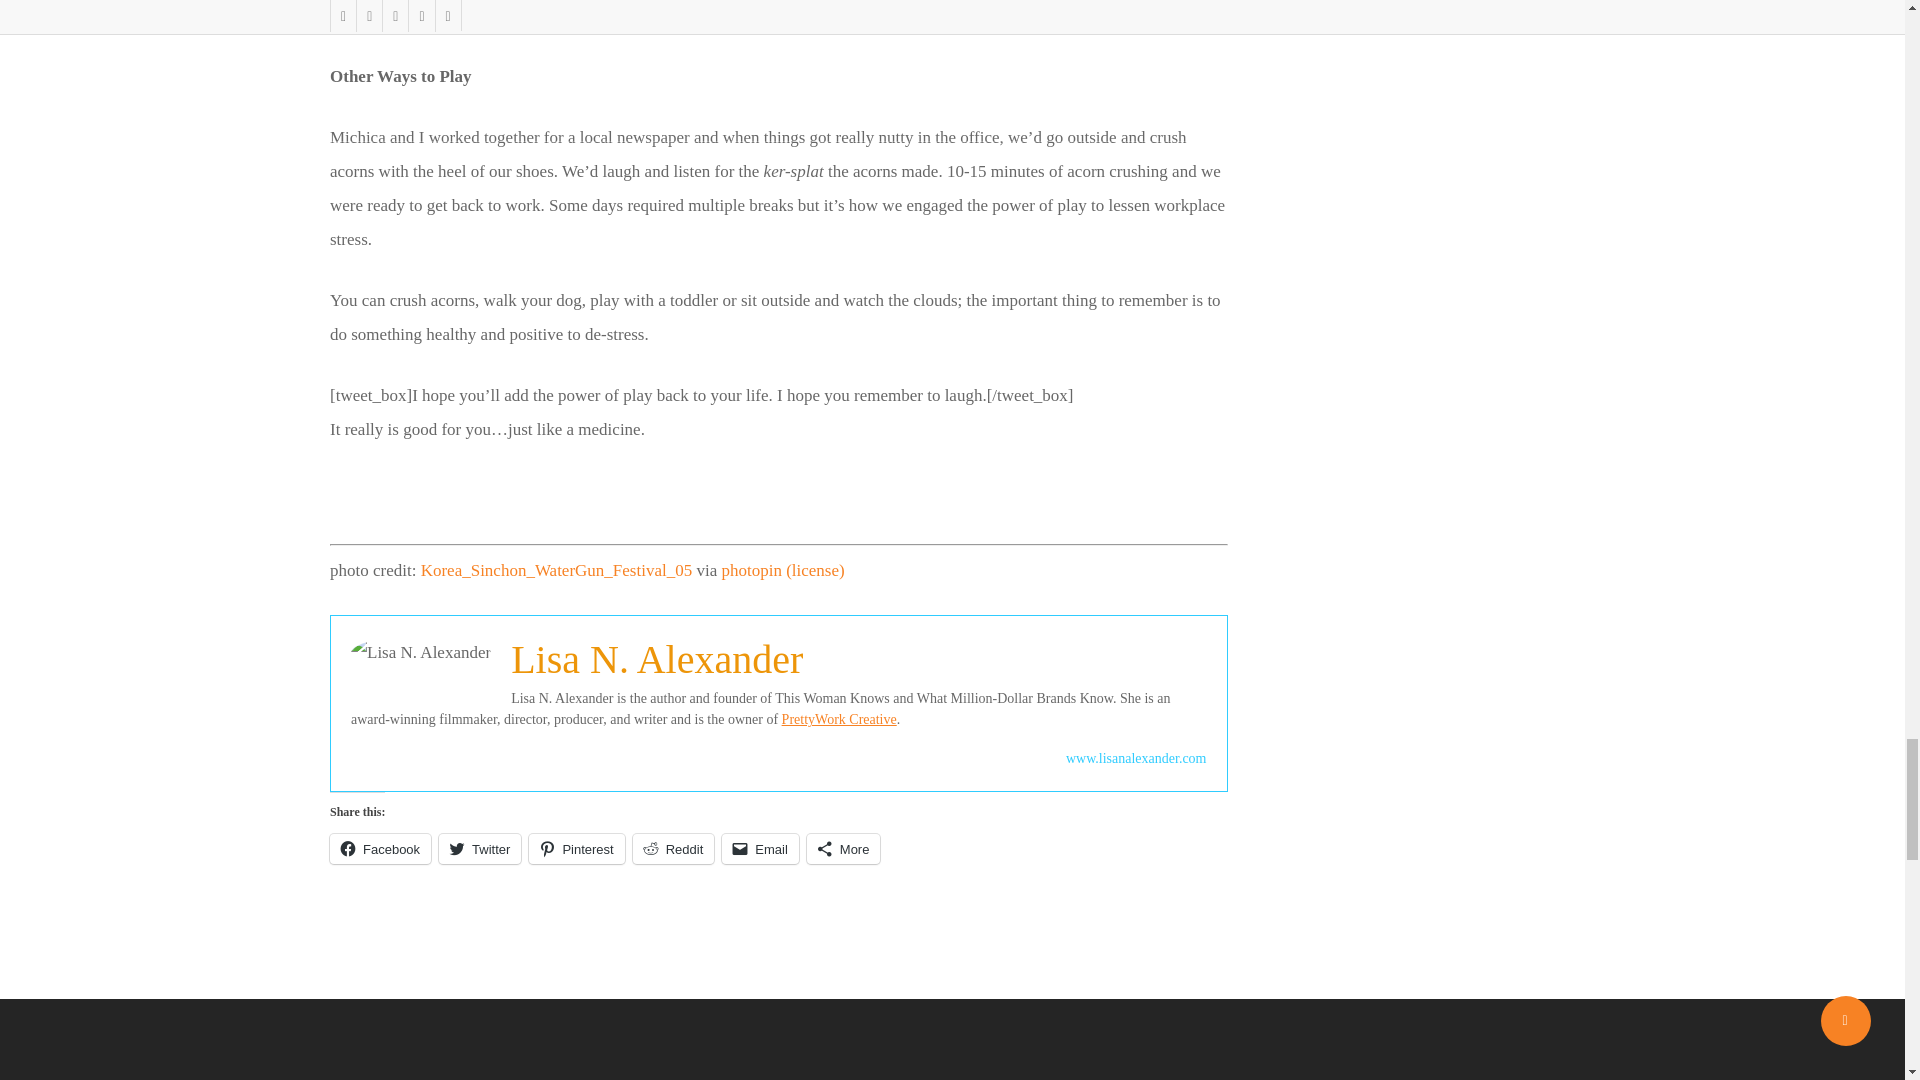 The width and height of the screenshot is (1920, 1080). What do you see at coordinates (674, 848) in the screenshot?
I see `Click to share on Reddit` at bounding box center [674, 848].